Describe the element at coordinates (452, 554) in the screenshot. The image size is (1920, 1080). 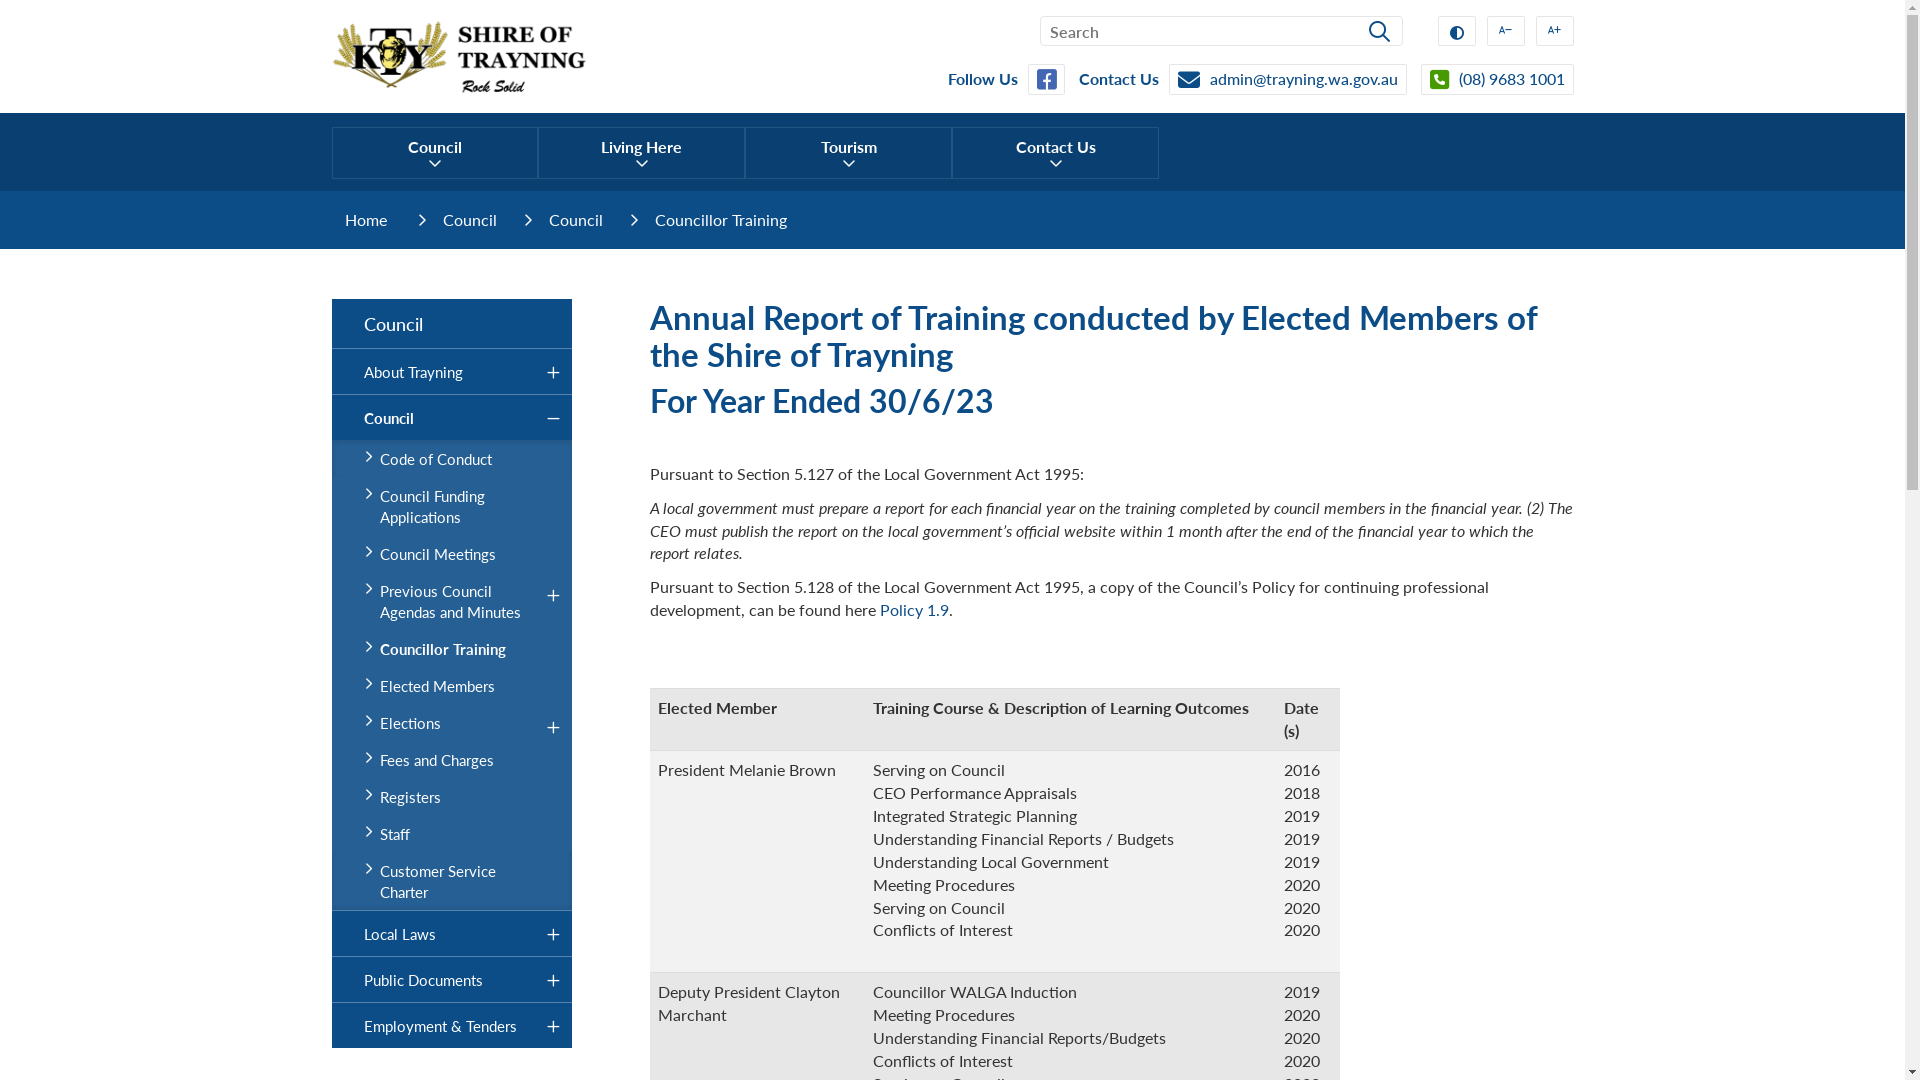
I see `Council Meetings` at that location.